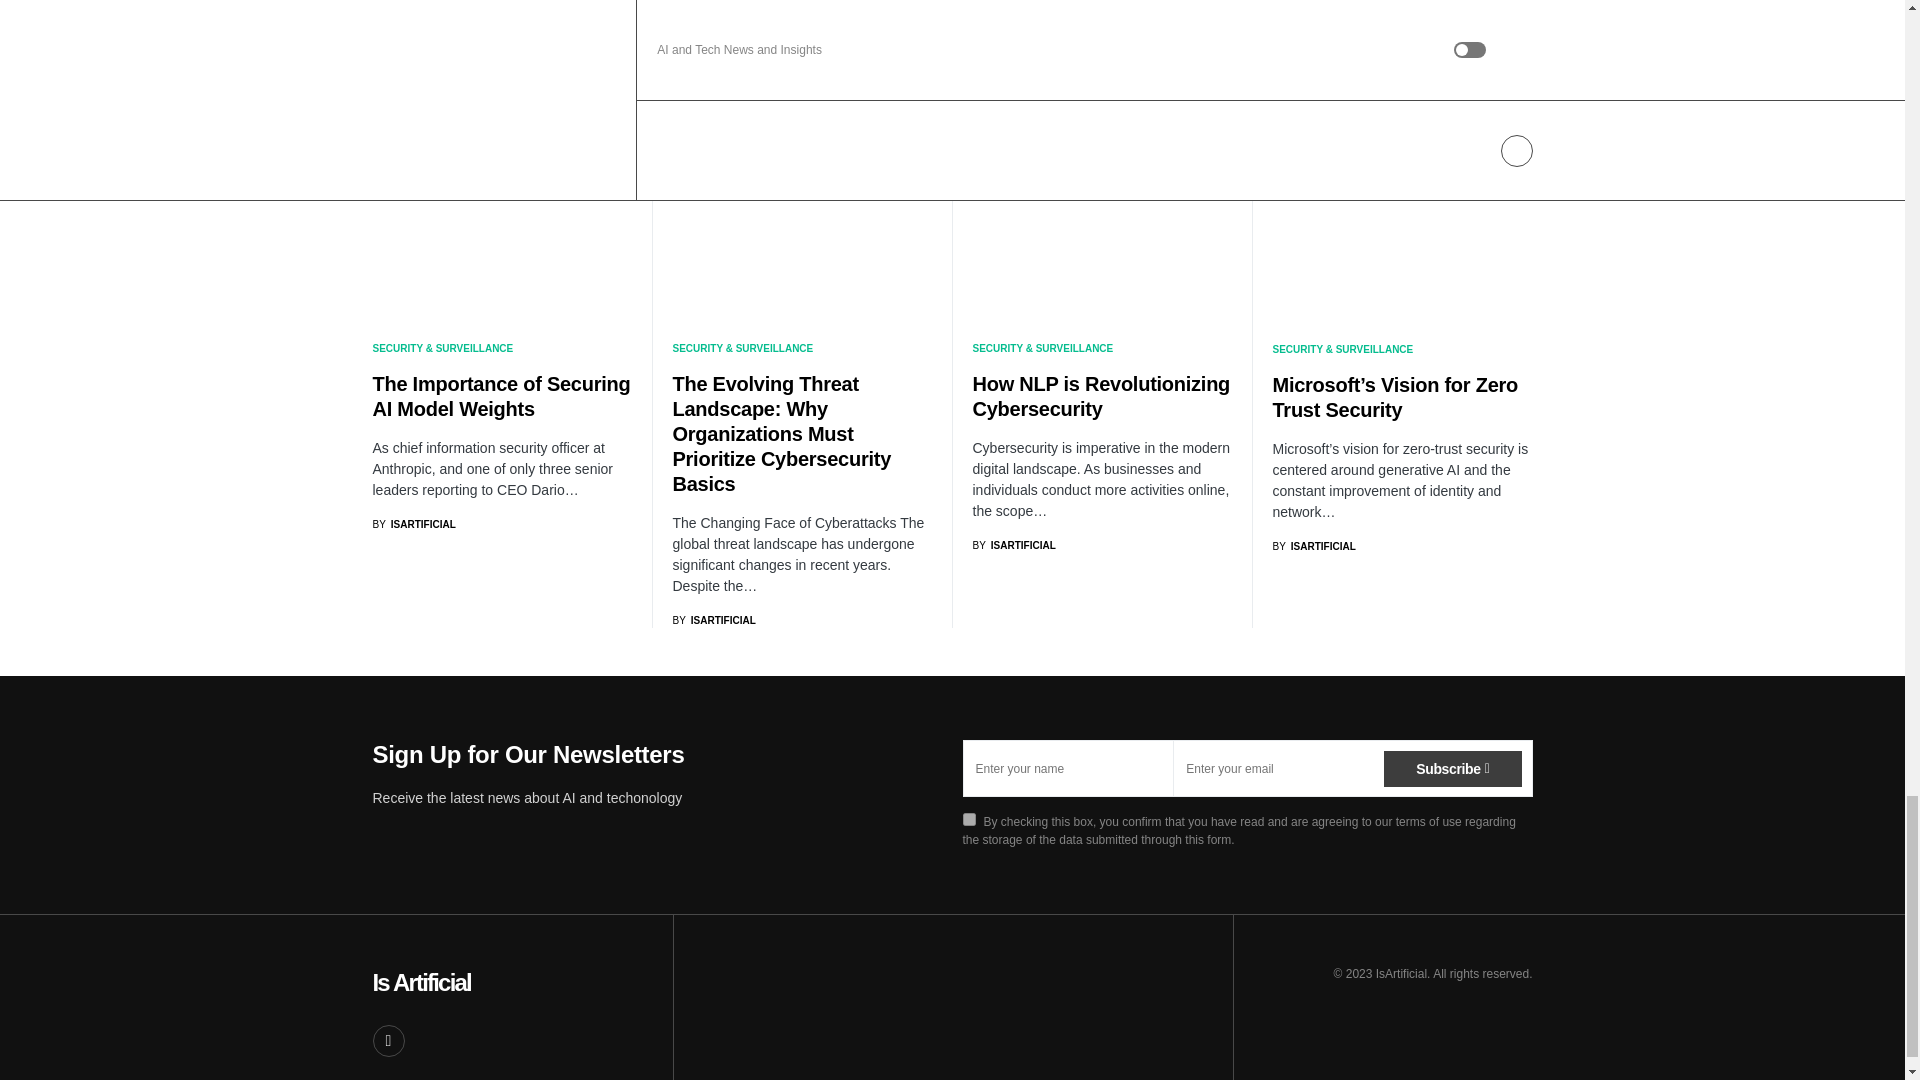 Image resolution: width=1920 pixels, height=1080 pixels. I want to click on View all posts by IsArtificial, so click(1012, 544).